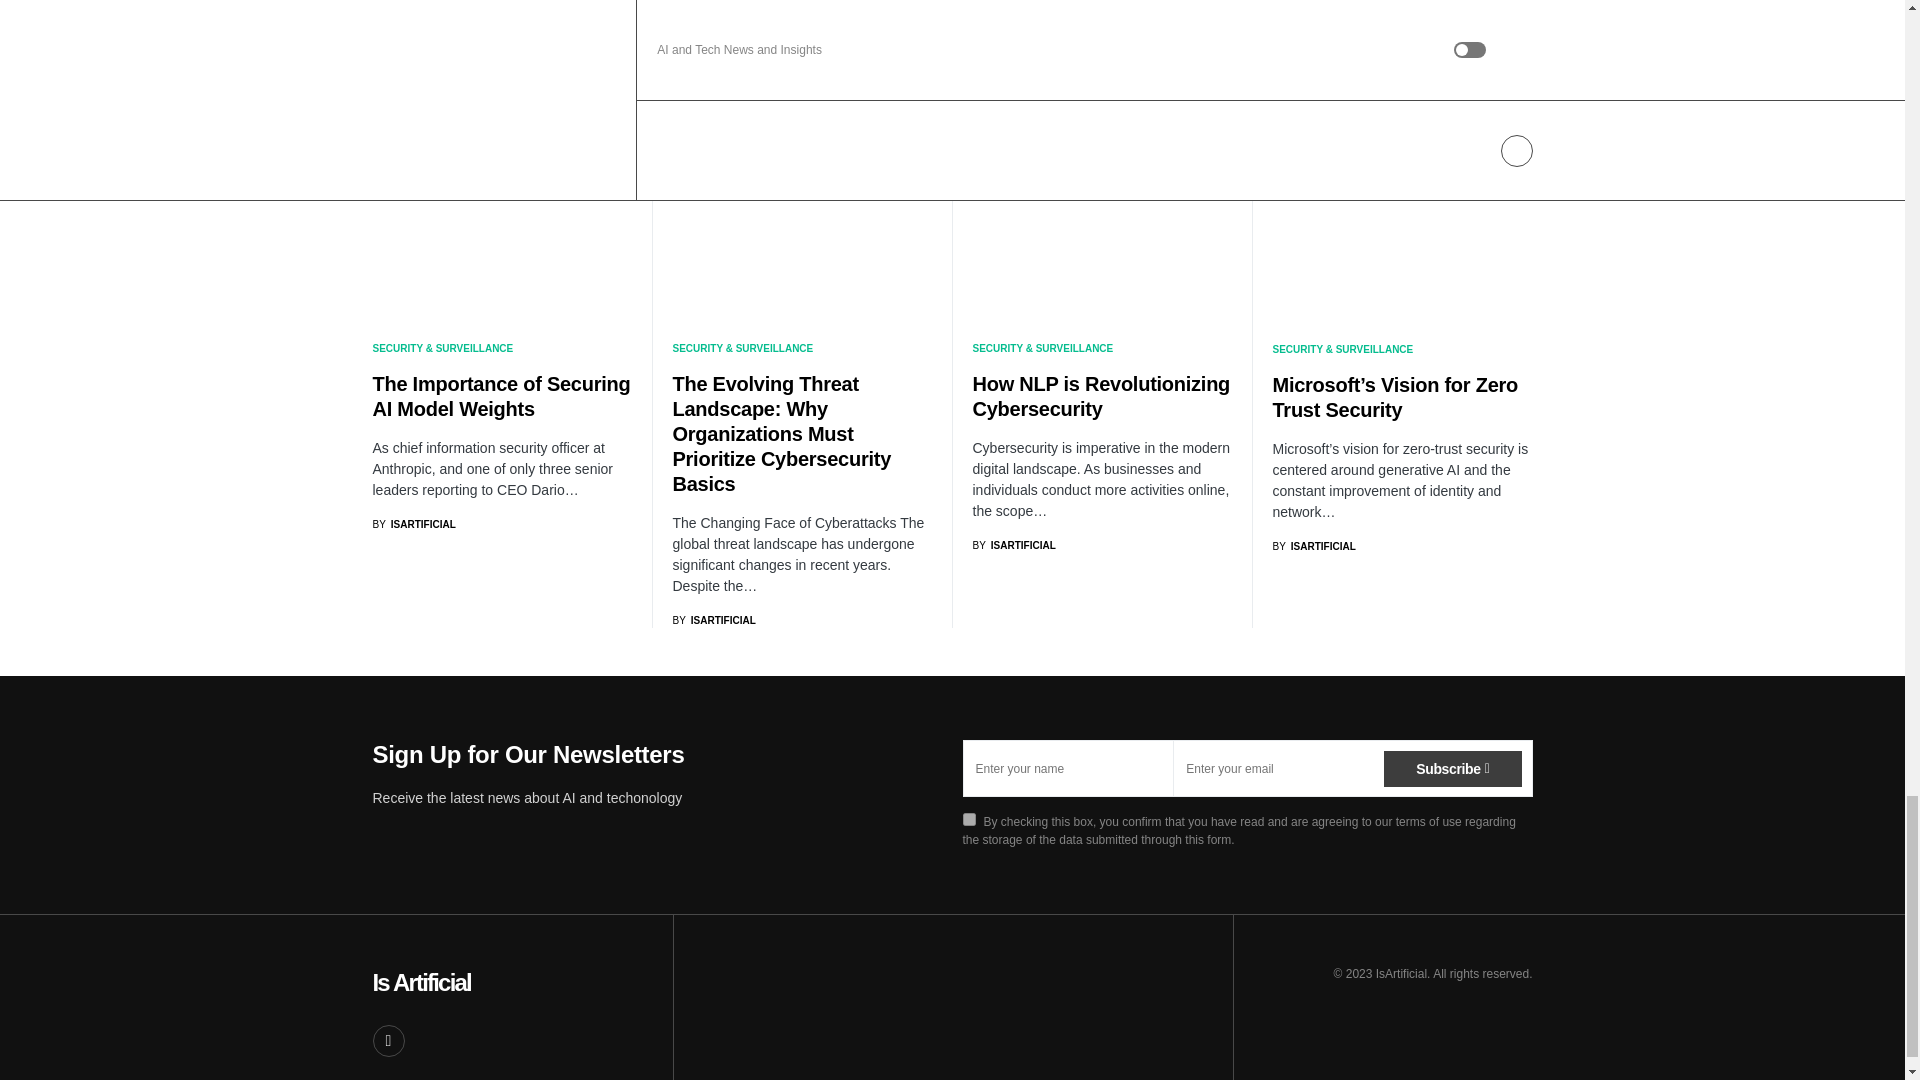 Image resolution: width=1920 pixels, height=1080 pixels. I want to click on View all posts by IsArtificial, so click(1012, 544).